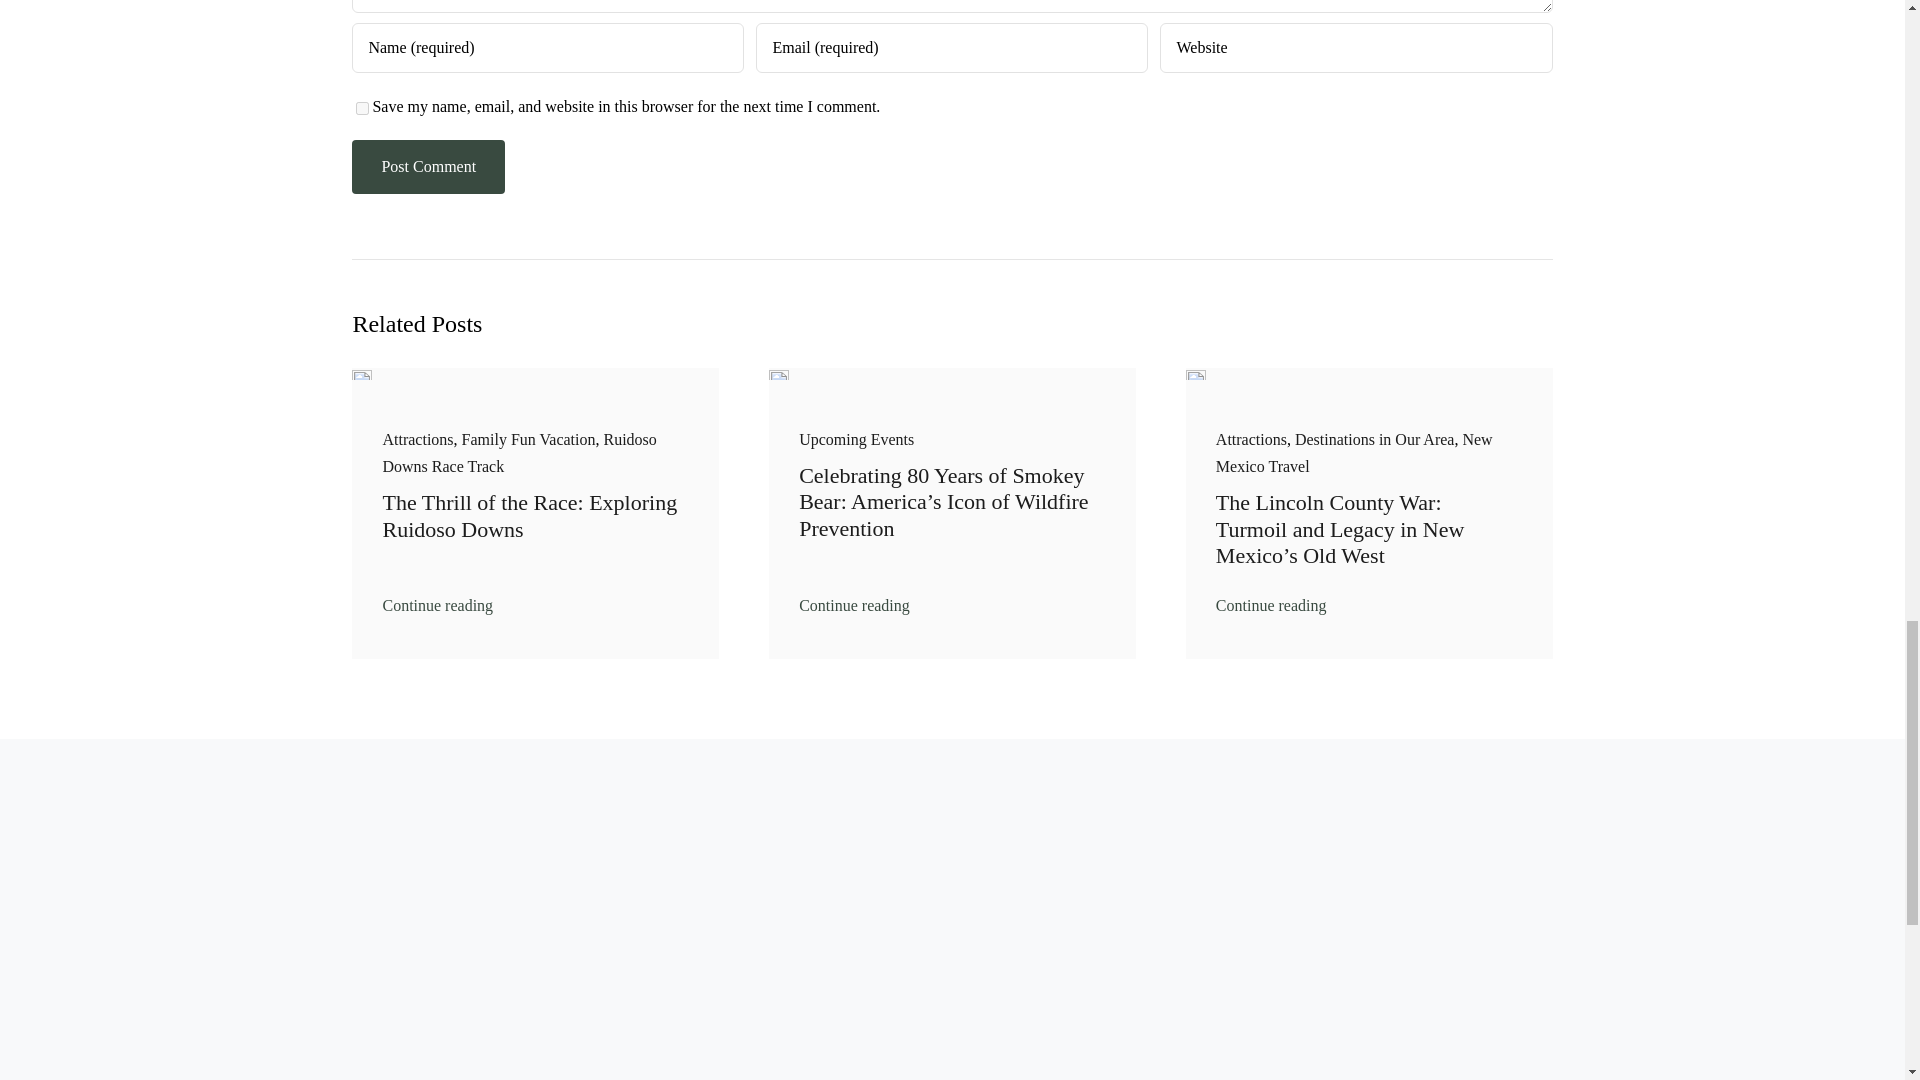 This screenshot has height=1080, width=1920. Describe the element at coordinates (528, 439) in the screenshot. I see `Family Fun Vacation` at that location.